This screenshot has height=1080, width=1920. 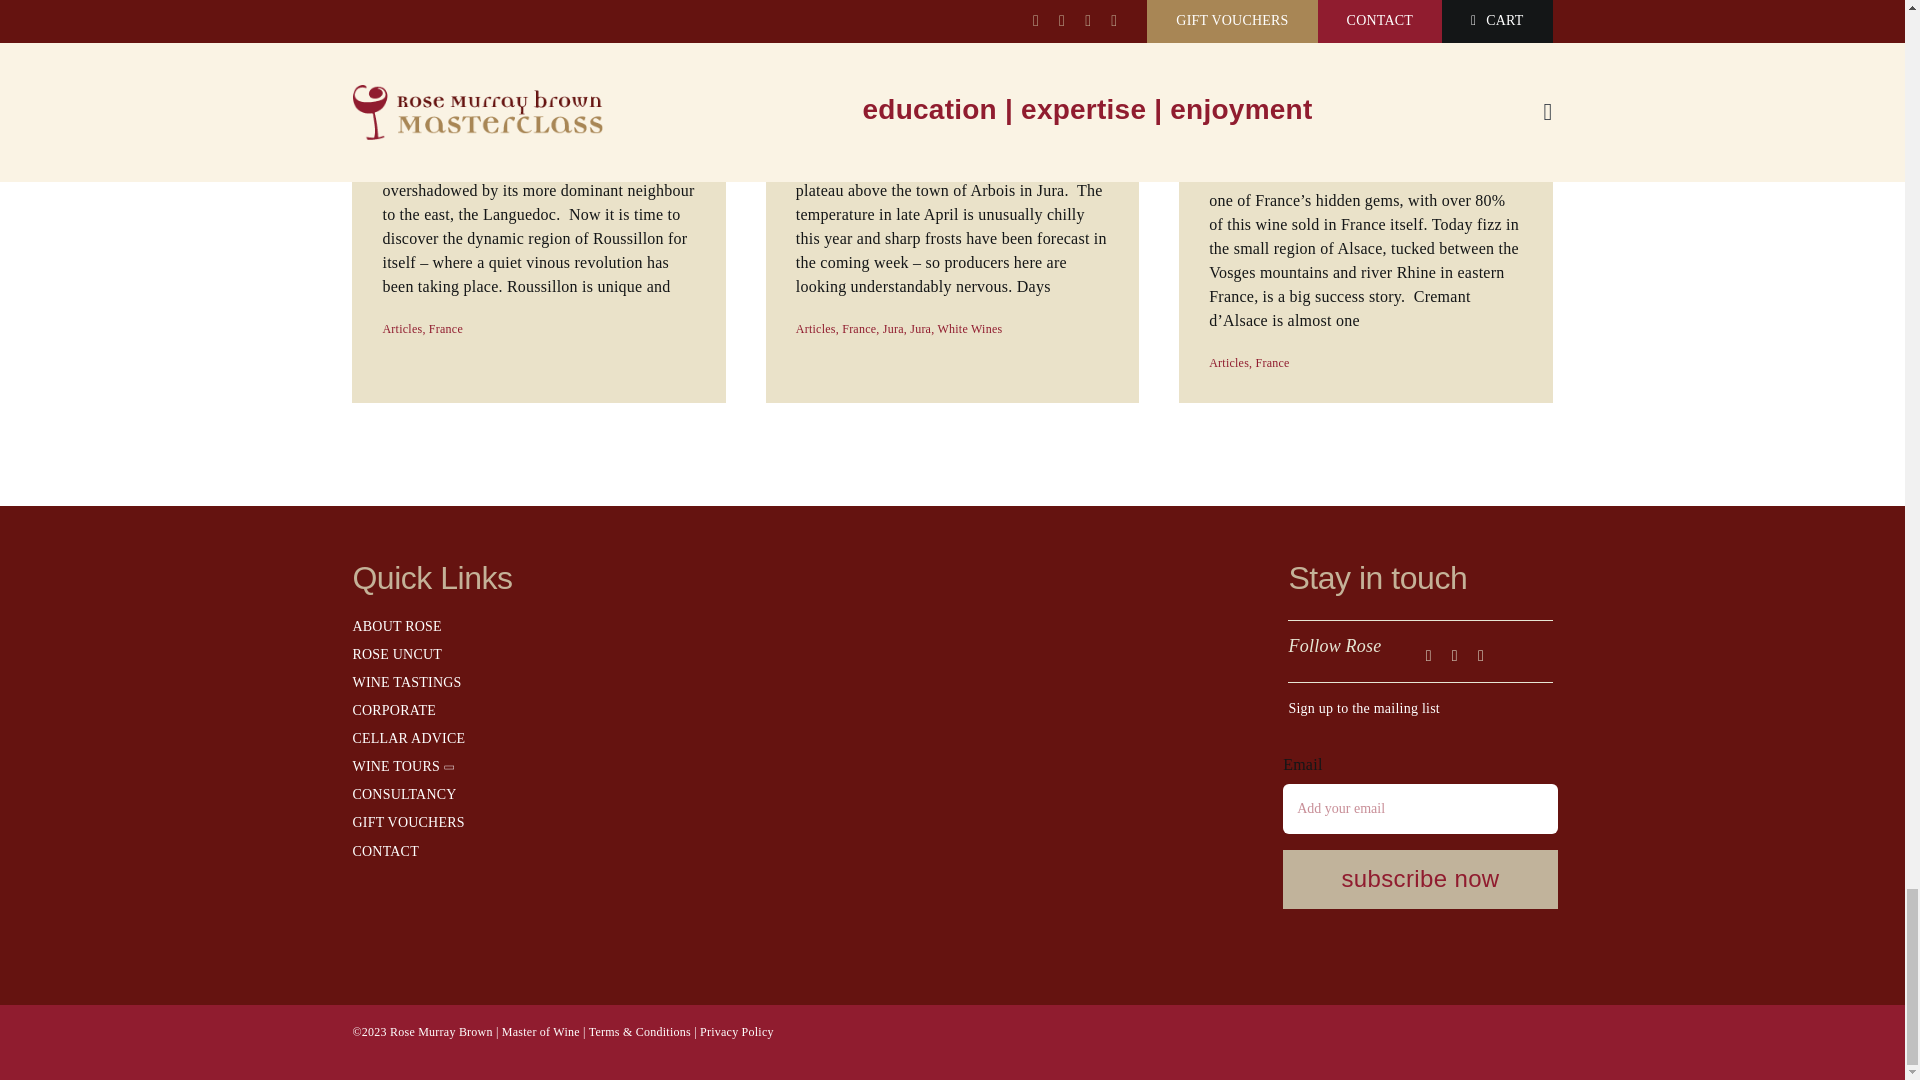 I want to click on France, so click(x=878, y=74).